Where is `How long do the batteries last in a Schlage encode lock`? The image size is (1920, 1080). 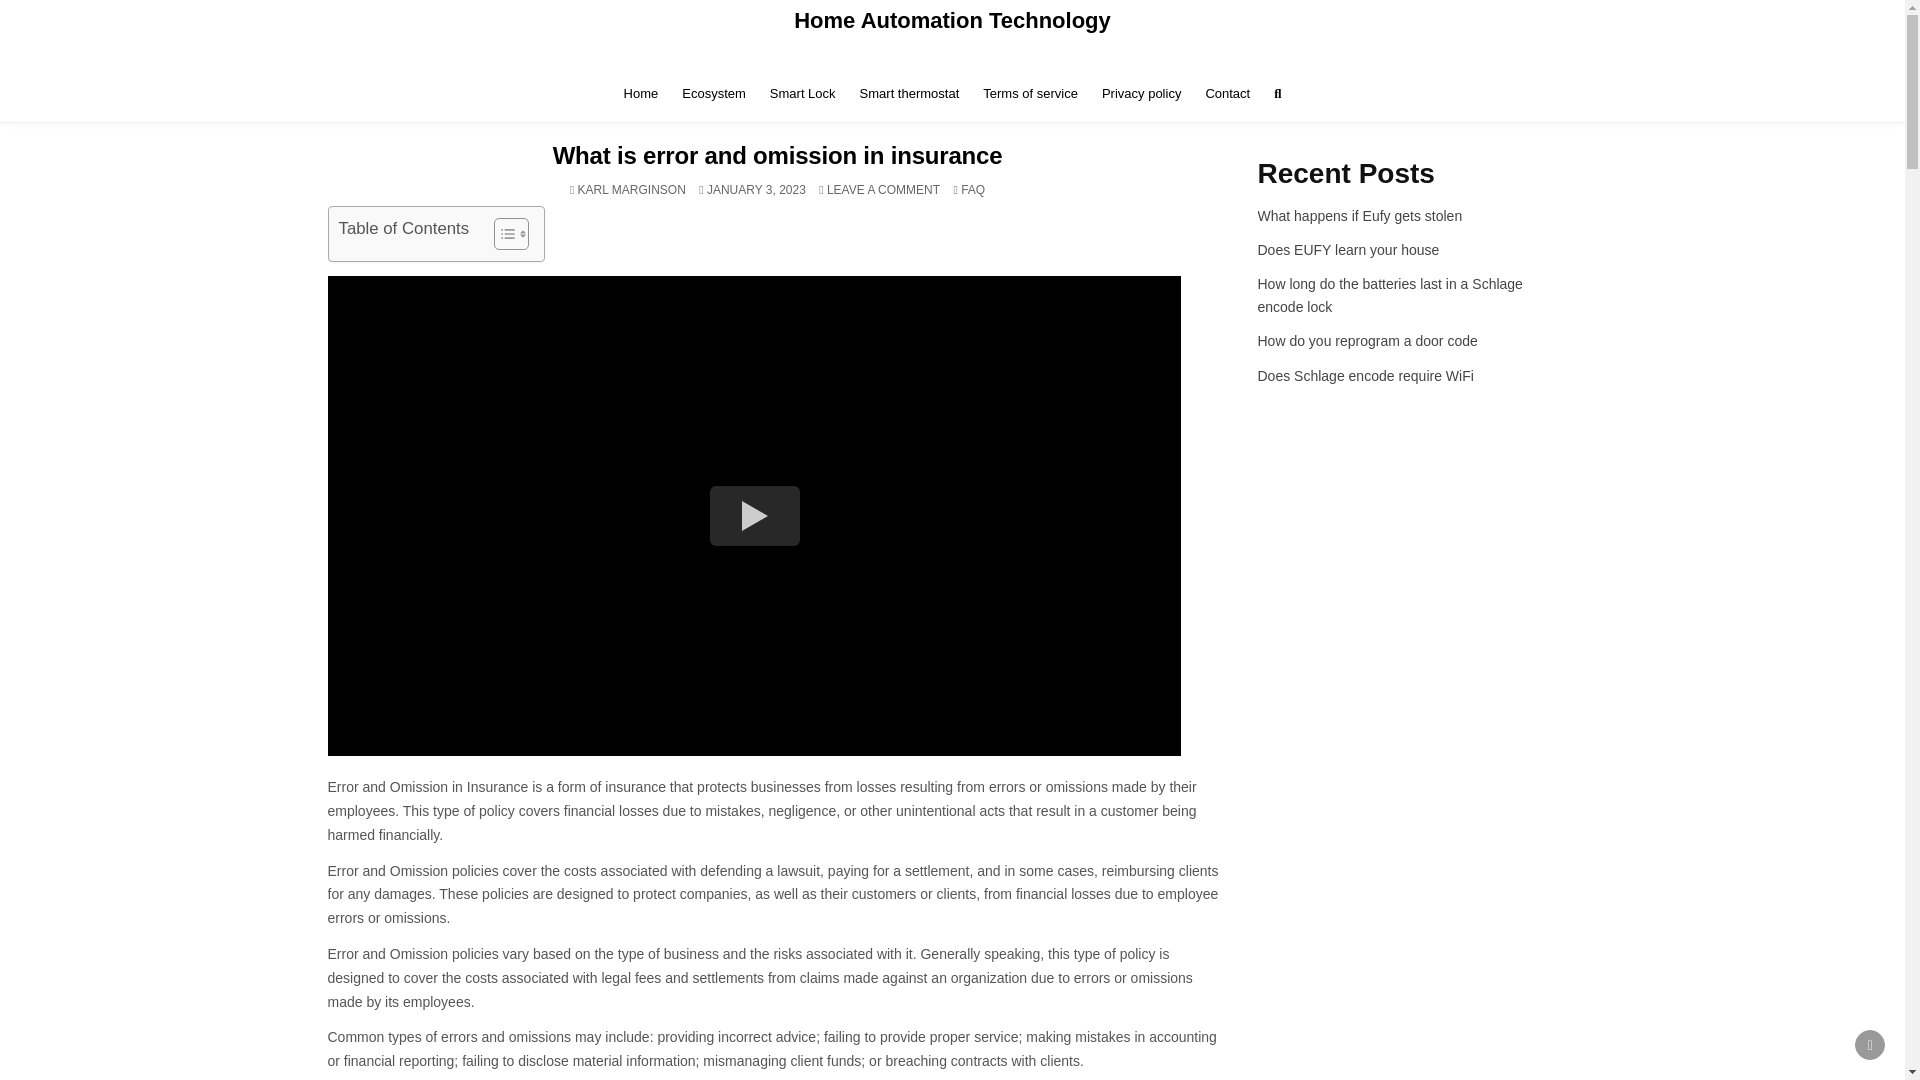
How long do the batteries last in a Schlage encode lock is located at coordinates (803, 93).